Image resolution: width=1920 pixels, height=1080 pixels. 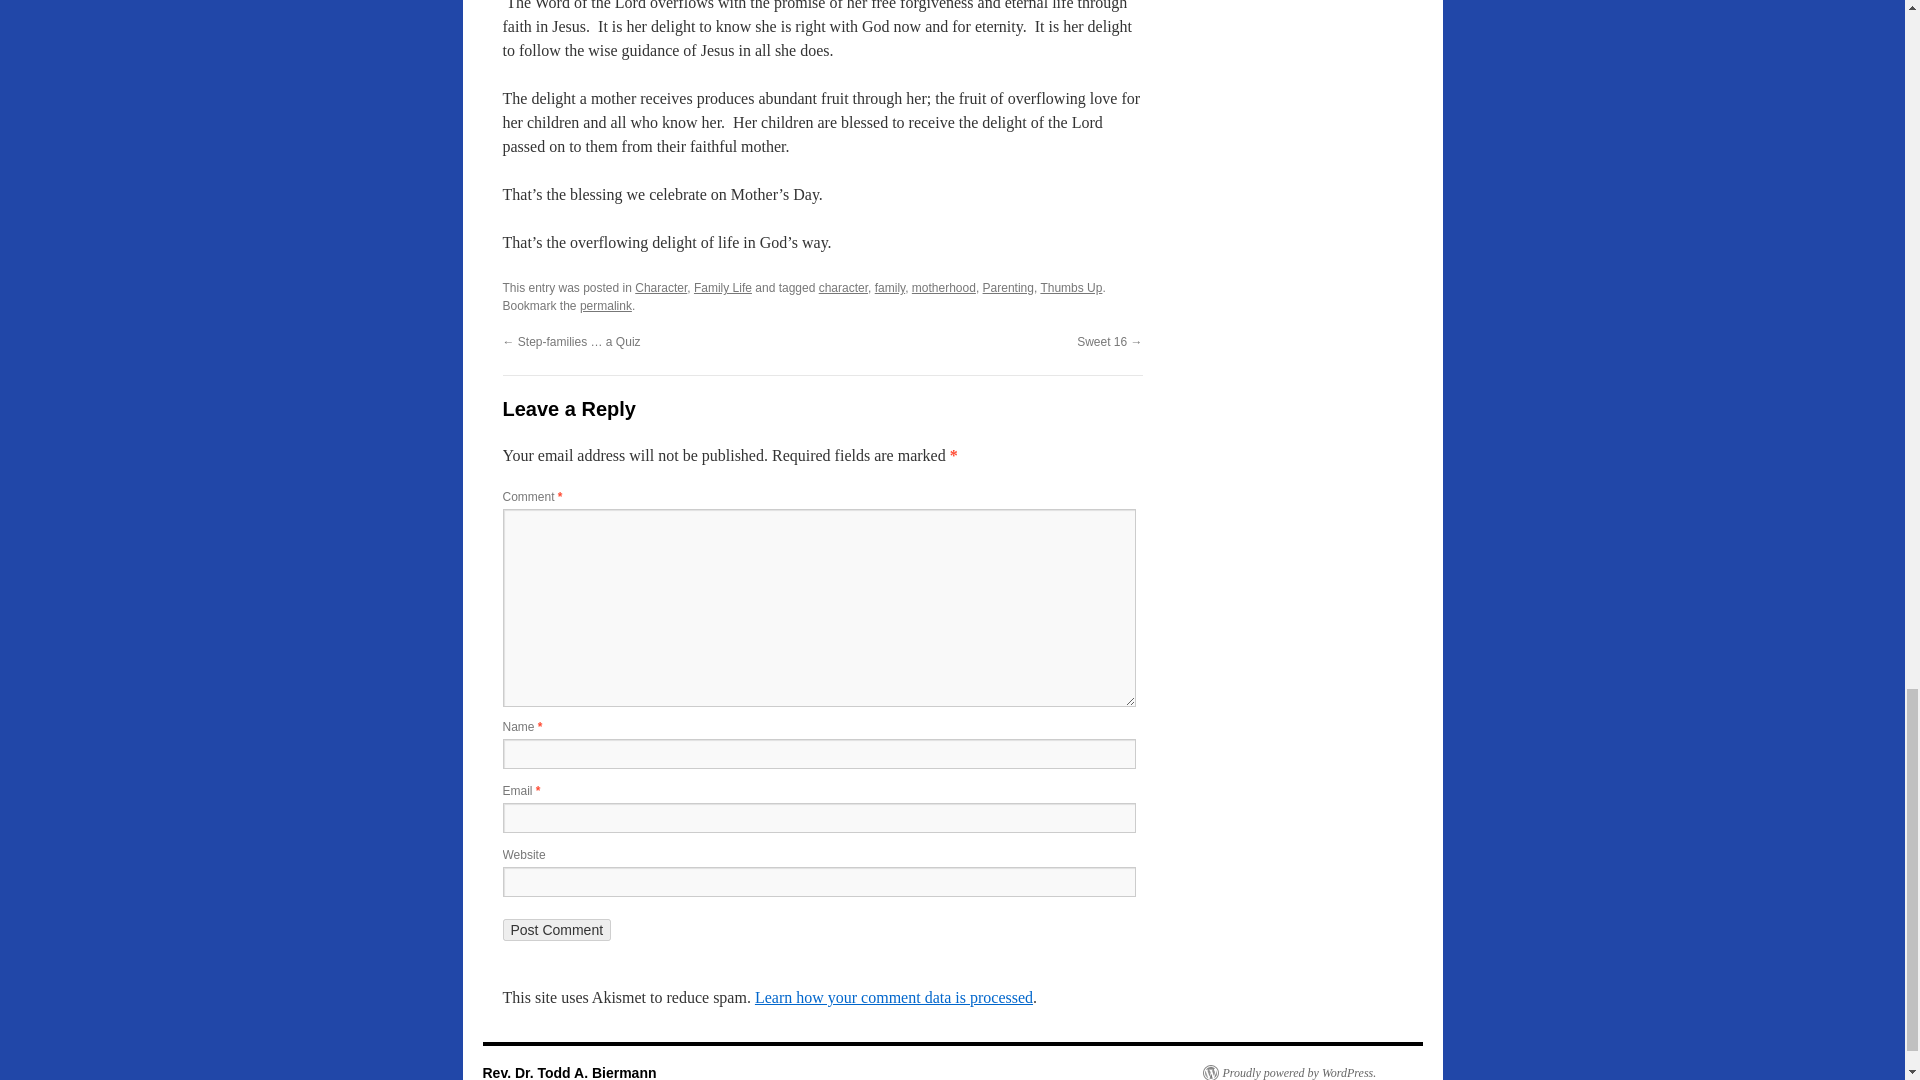 What do you see at coordinates (661, 287) in the screenshot?
I see `Character` at bounding box center [661, 287].